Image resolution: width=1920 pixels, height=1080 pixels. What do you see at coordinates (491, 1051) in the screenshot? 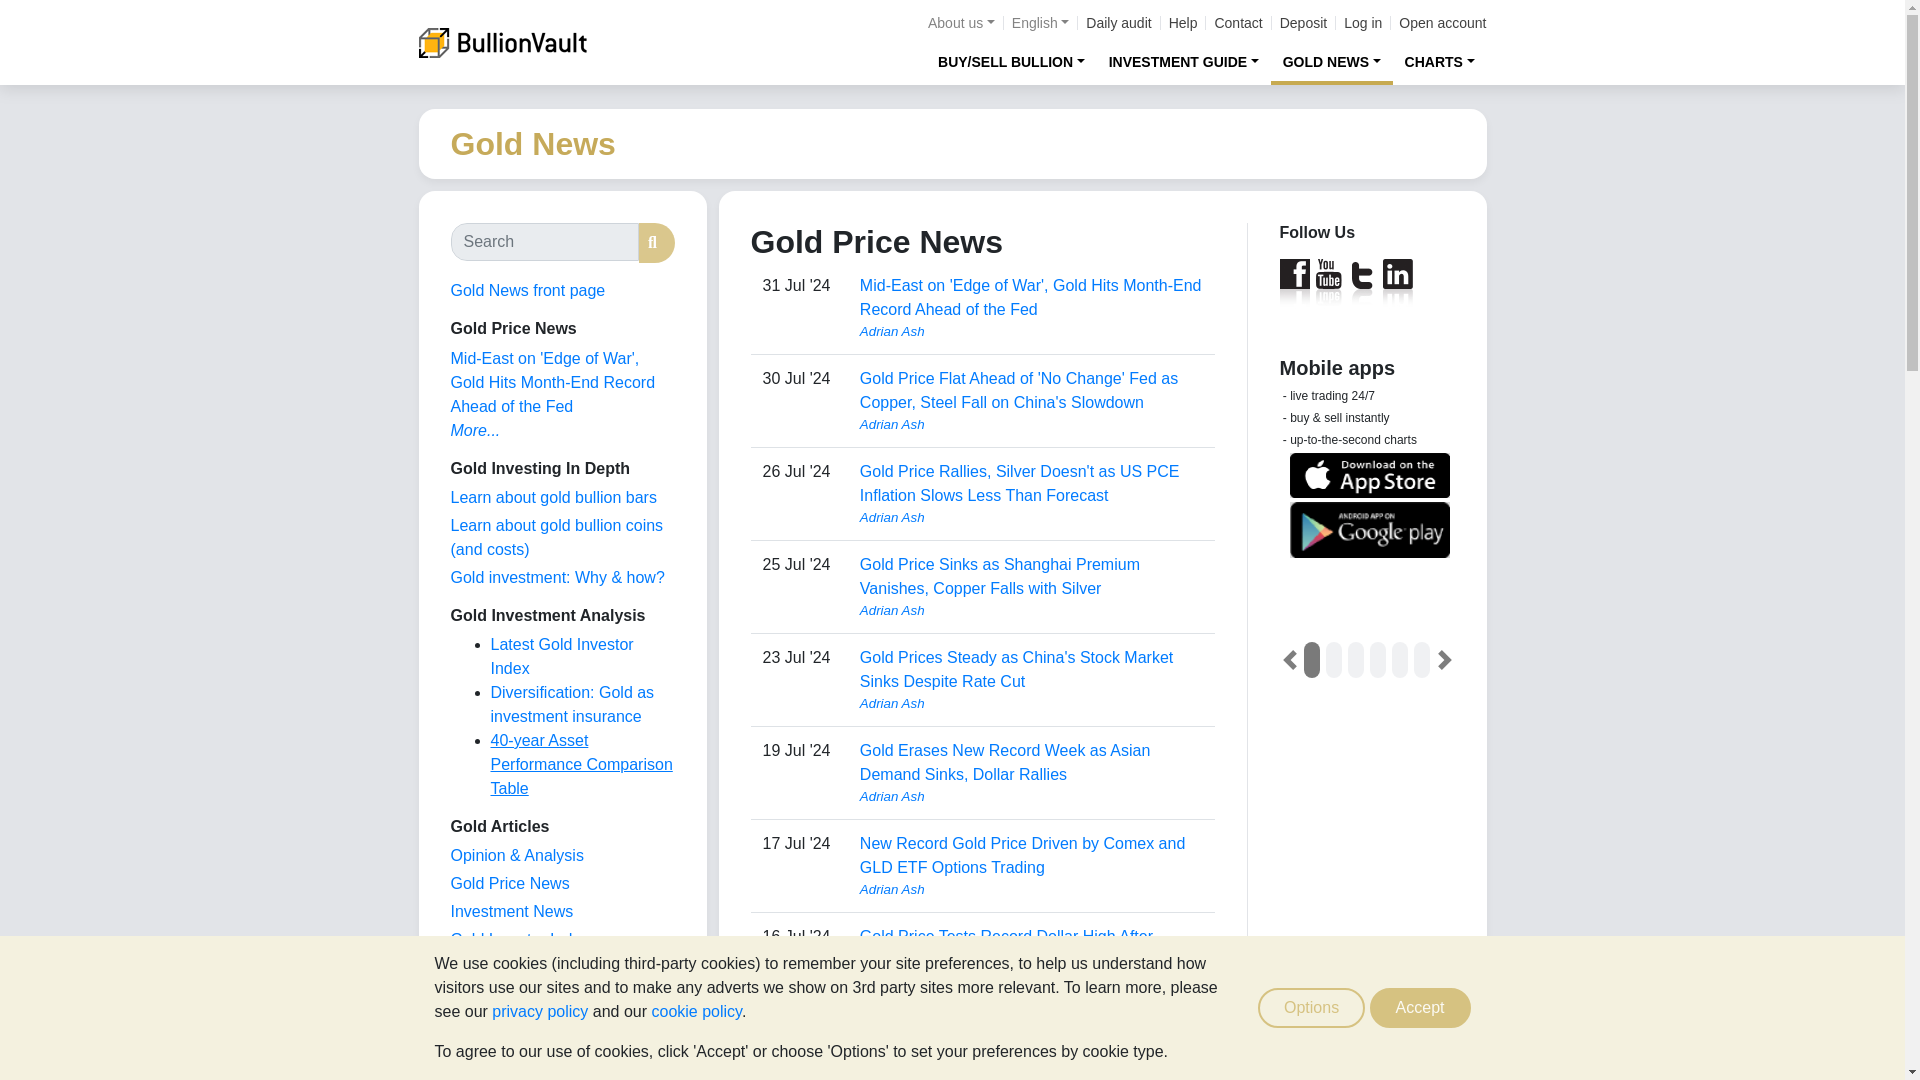
I see `Books about Gold Reviewed` at bounding box center [491, 1051].